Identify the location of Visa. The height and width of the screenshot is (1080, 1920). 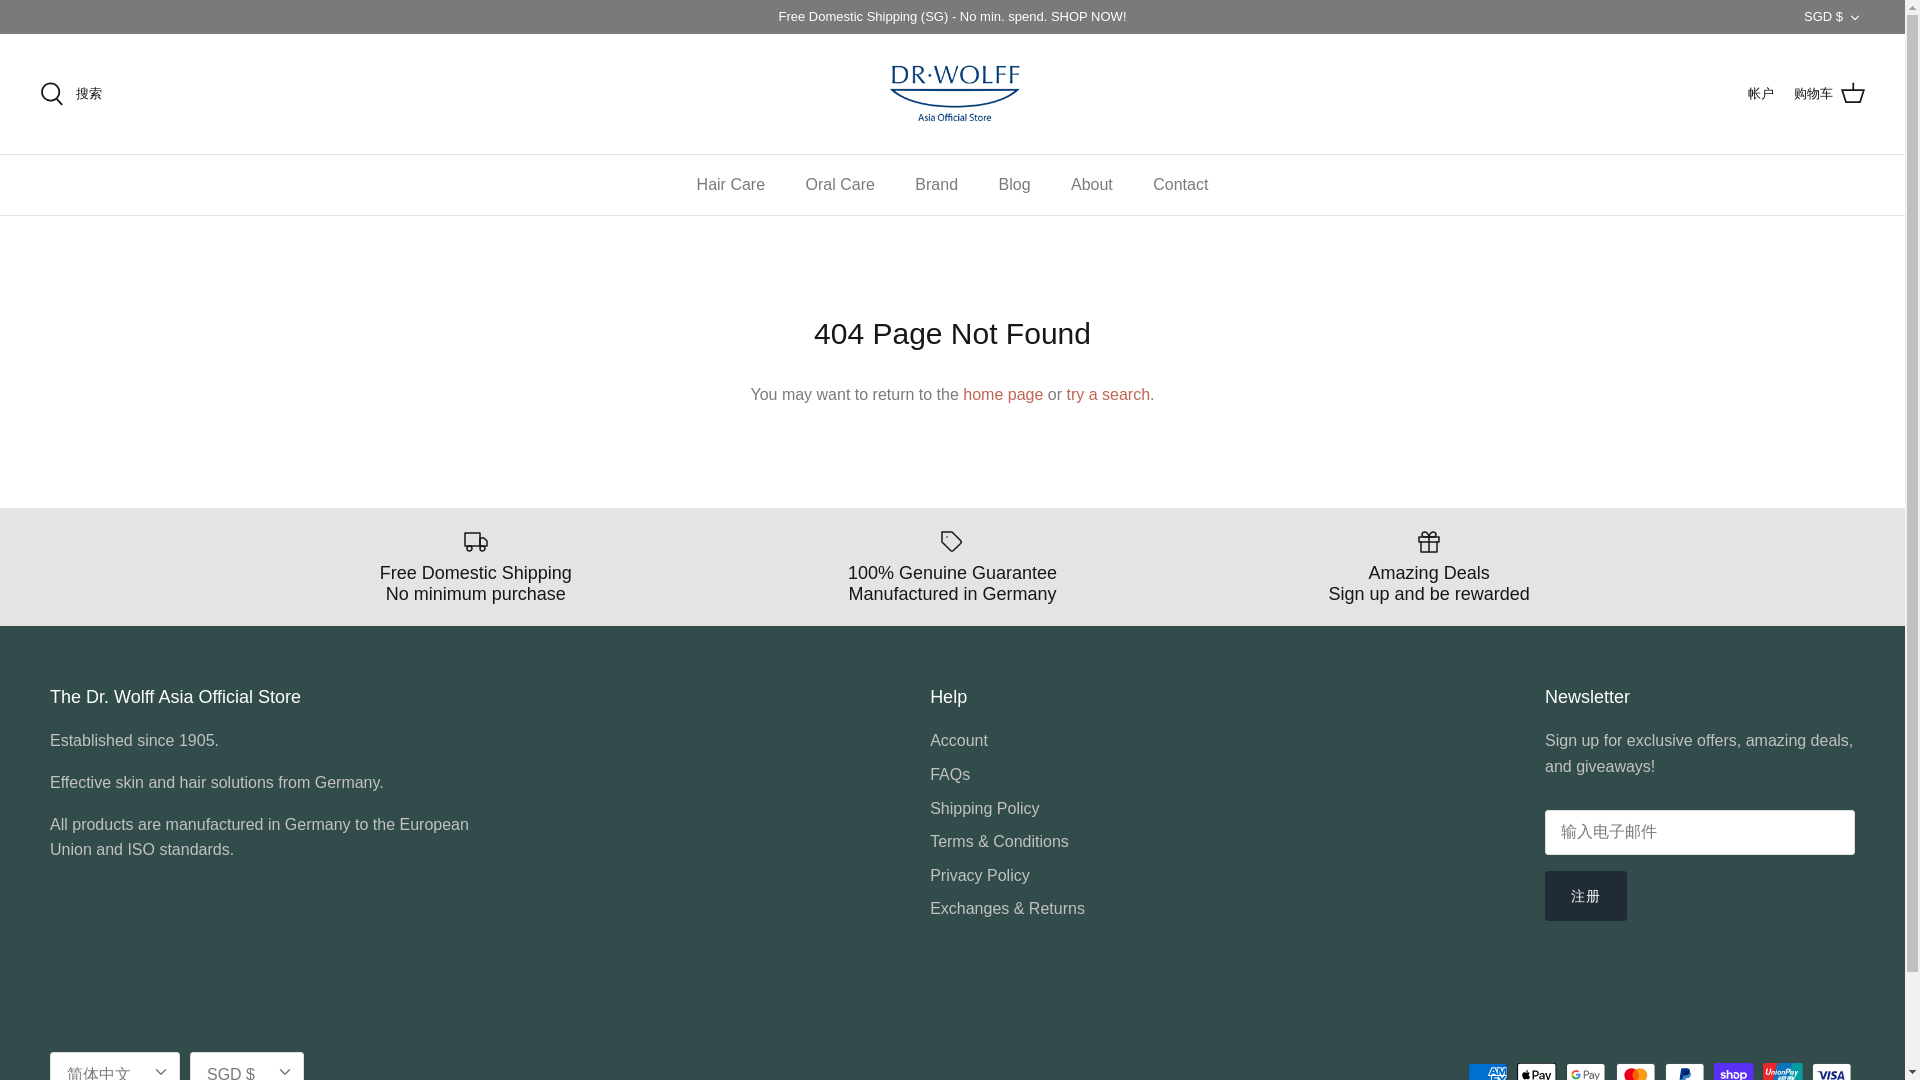
(1831, 1071).